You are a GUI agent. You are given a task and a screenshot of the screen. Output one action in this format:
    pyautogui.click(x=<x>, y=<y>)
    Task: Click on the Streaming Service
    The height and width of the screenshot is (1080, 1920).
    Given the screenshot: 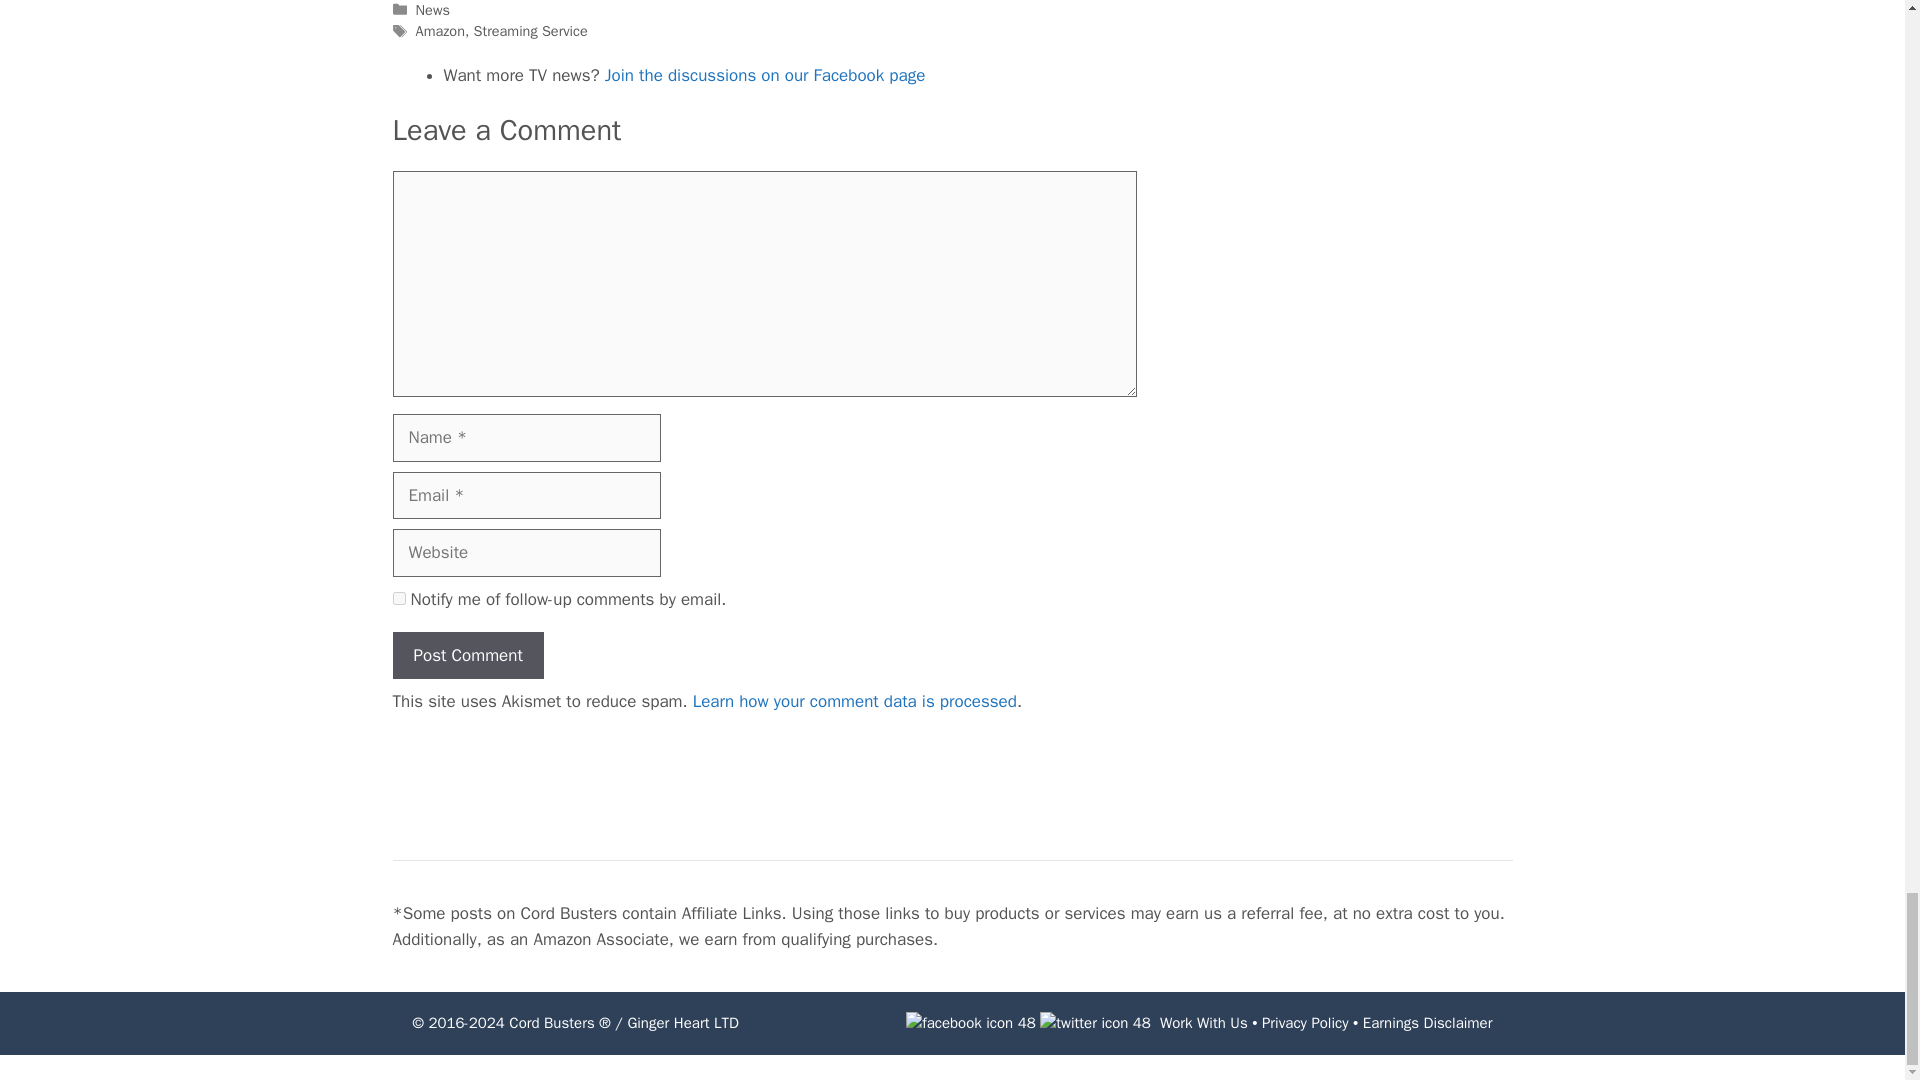 What is the action you would take?
    pyautogui.click(x=530, y=30)
    